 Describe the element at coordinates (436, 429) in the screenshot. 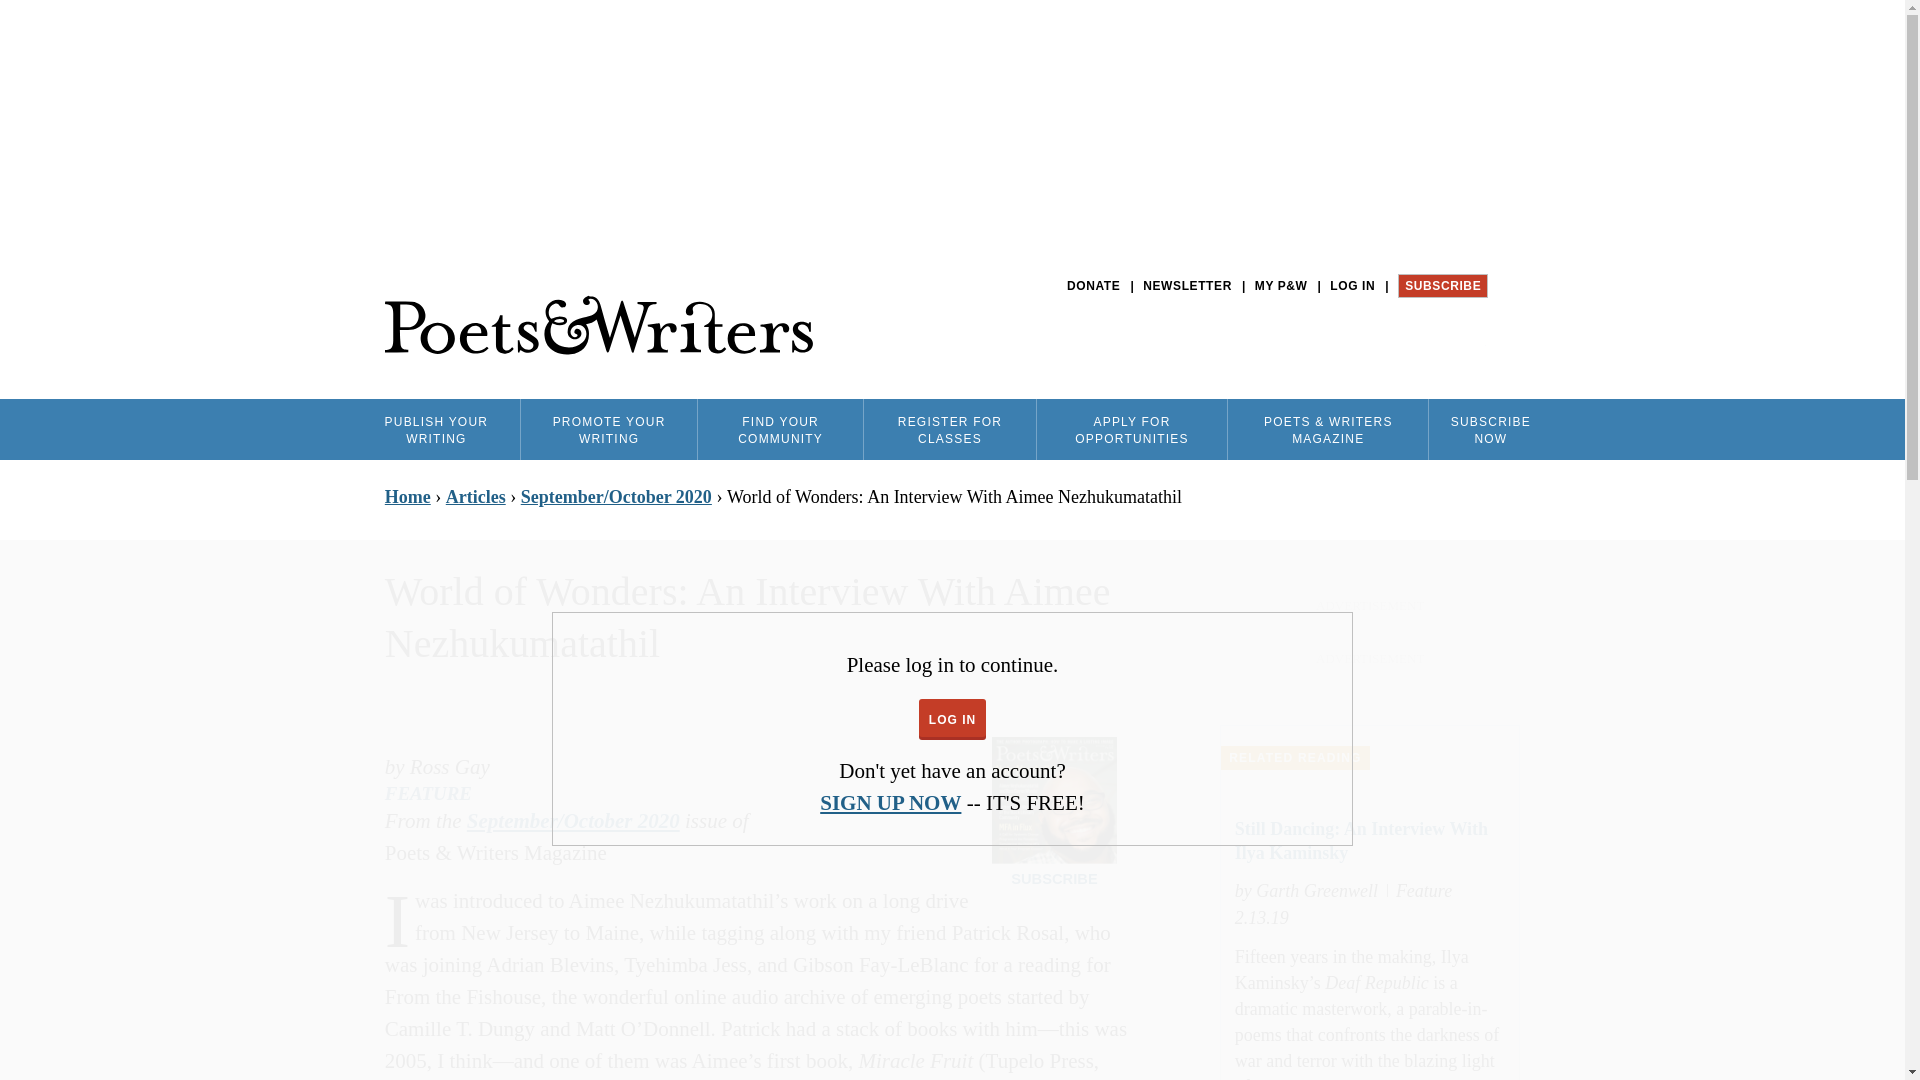

I see `PUBLISH YOUR WRITING` at that location.